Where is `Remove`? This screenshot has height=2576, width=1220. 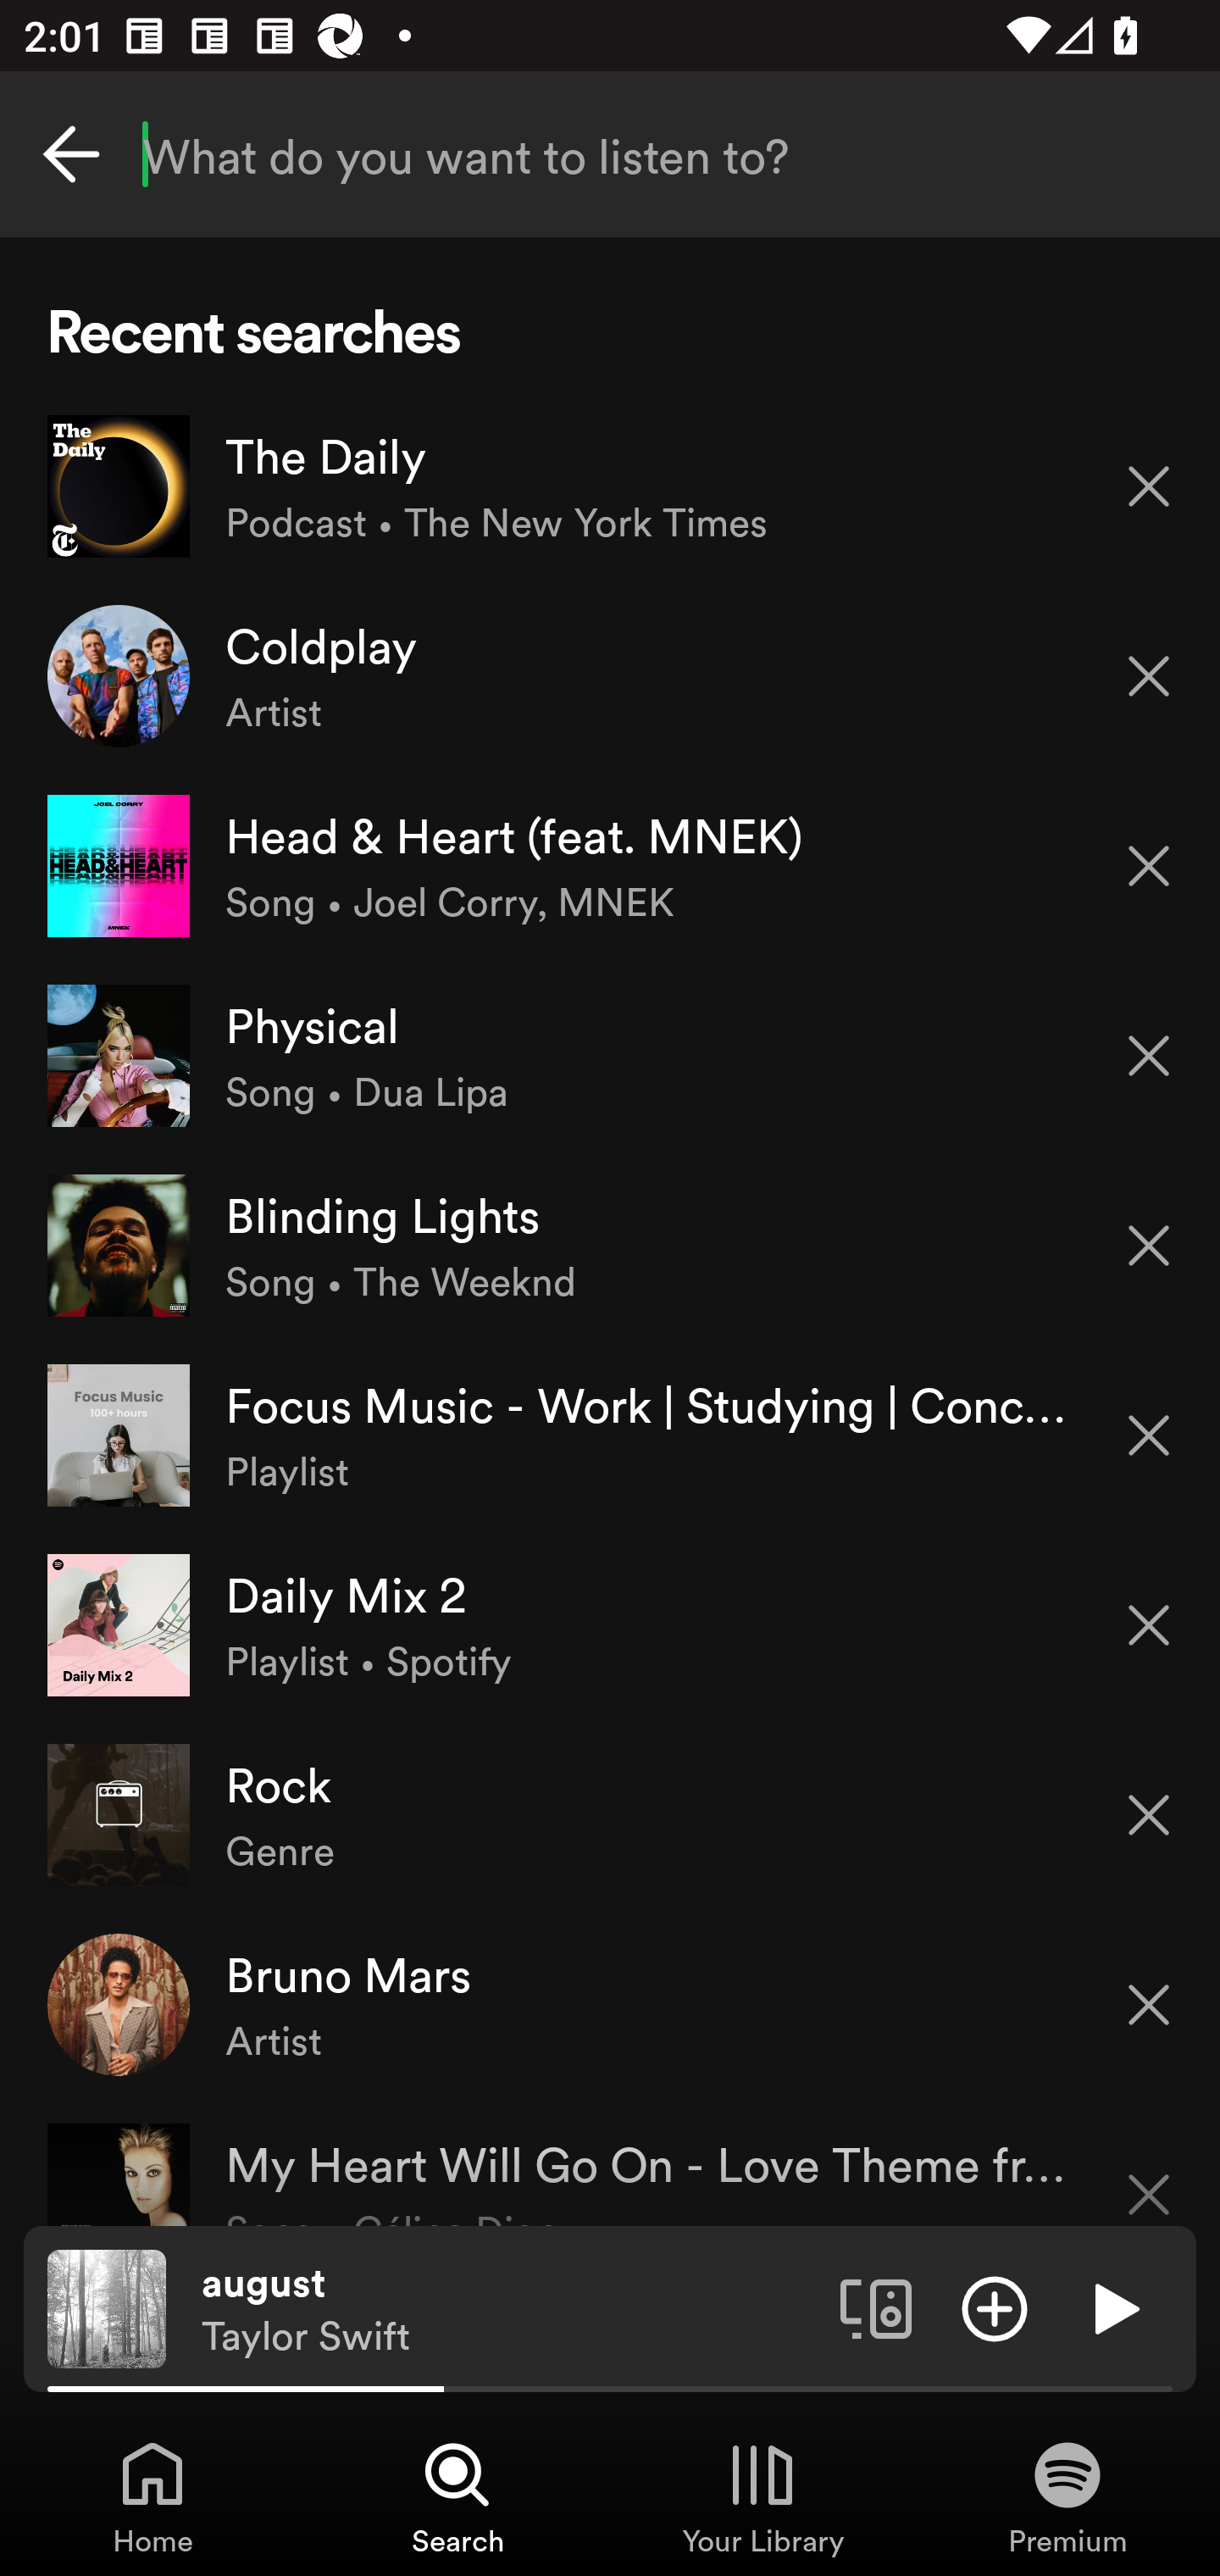 Remove is located at coordinates (1149, 485).